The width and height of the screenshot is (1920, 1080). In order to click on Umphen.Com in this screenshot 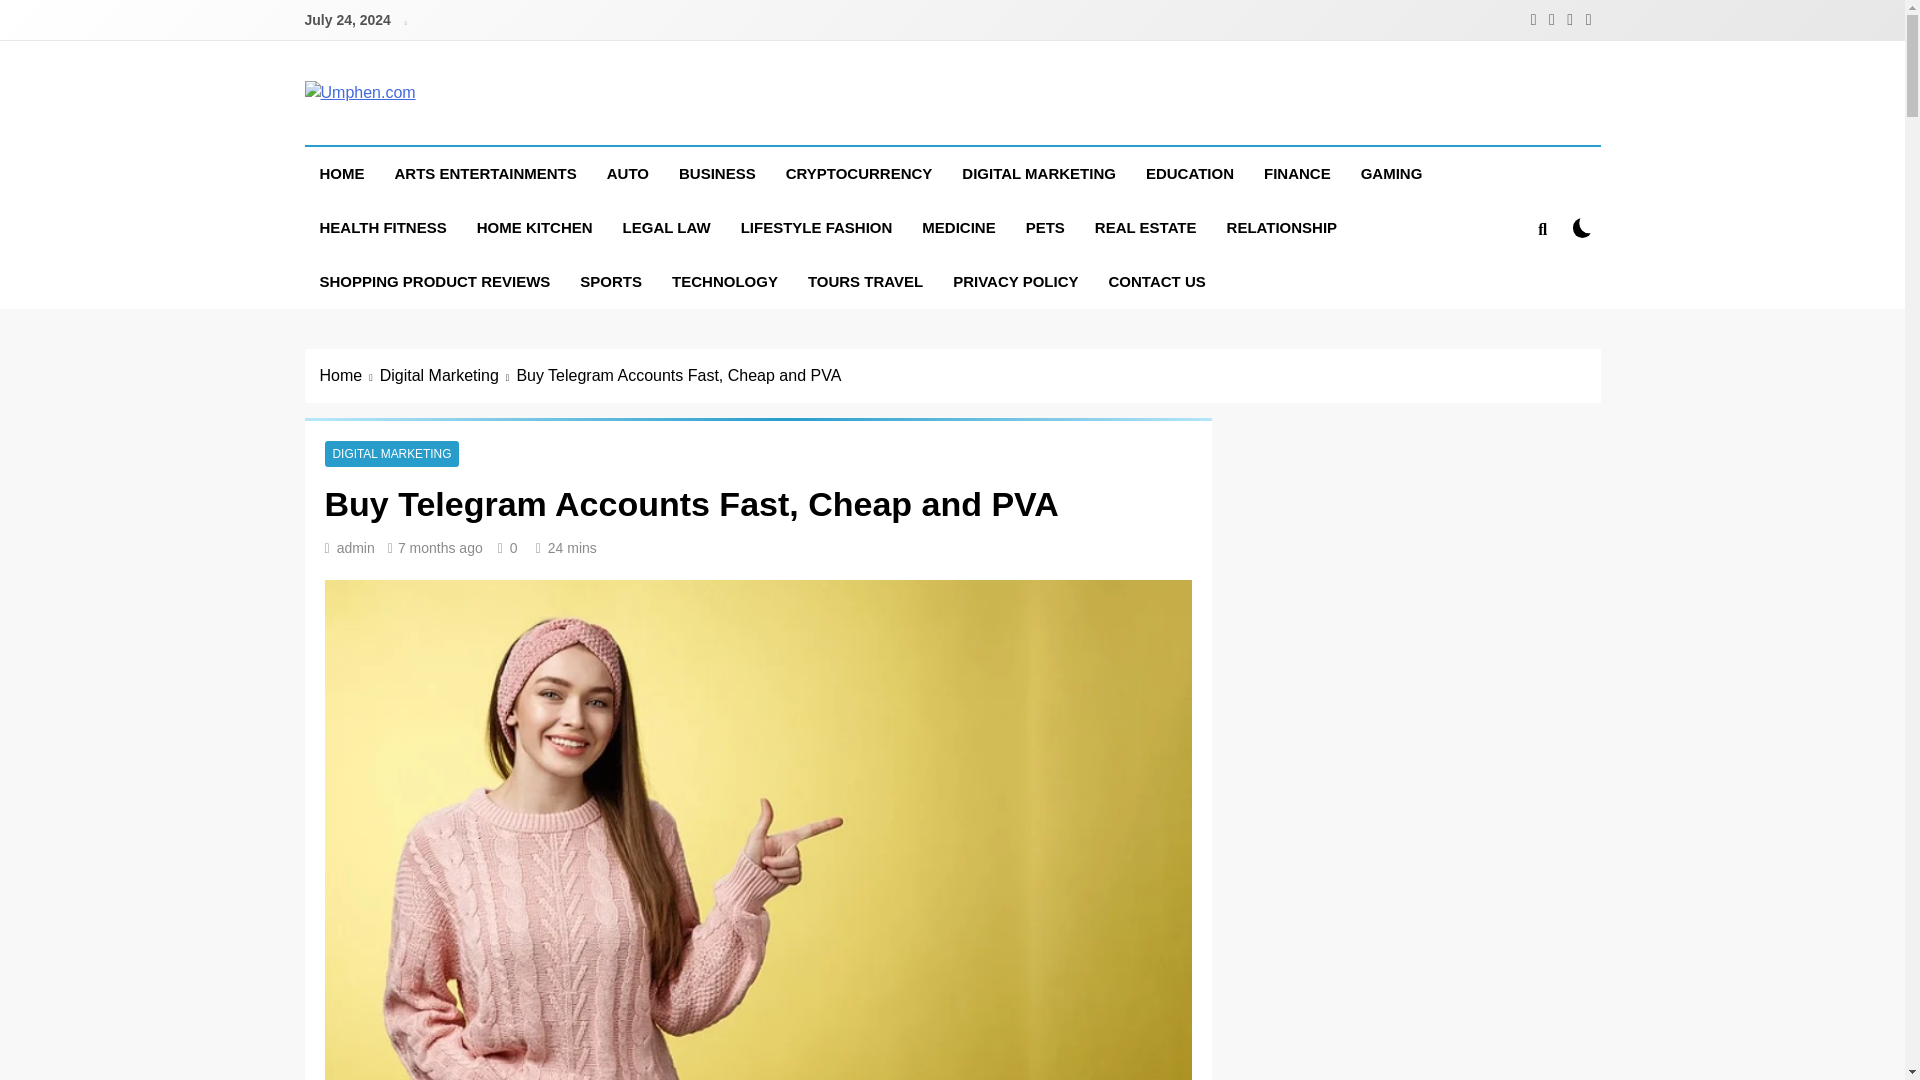, I will do `click(444, 126)`.